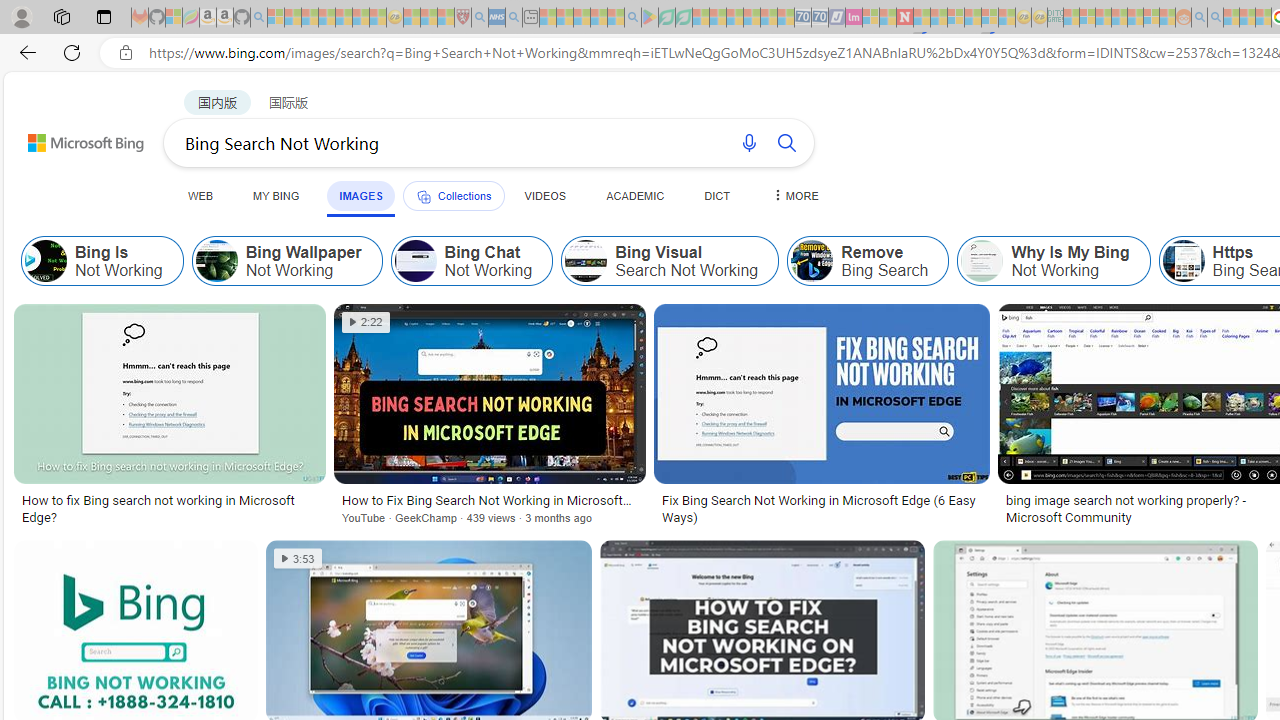 The width and height of the screenshot is (1280, 720). What do you see at coordinates (822, 393) in the screenshot?
I see `Image result for Bing Search Not Working` at bounding box center [822, 393].